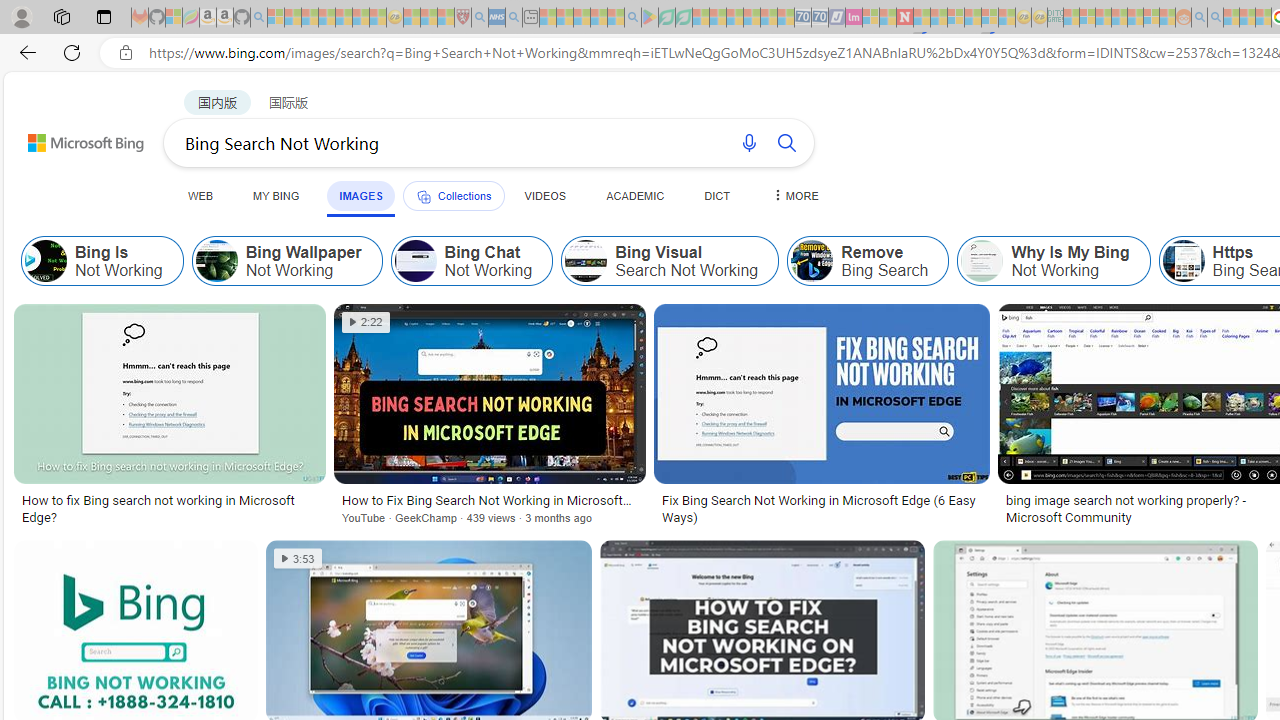 The width and height of the screenshot is (1280, 720). What do you see at coordinates (822, 393) in the screenshot?
I see `Image result for Bing Search Not Working` at bounding box center [822, 393].